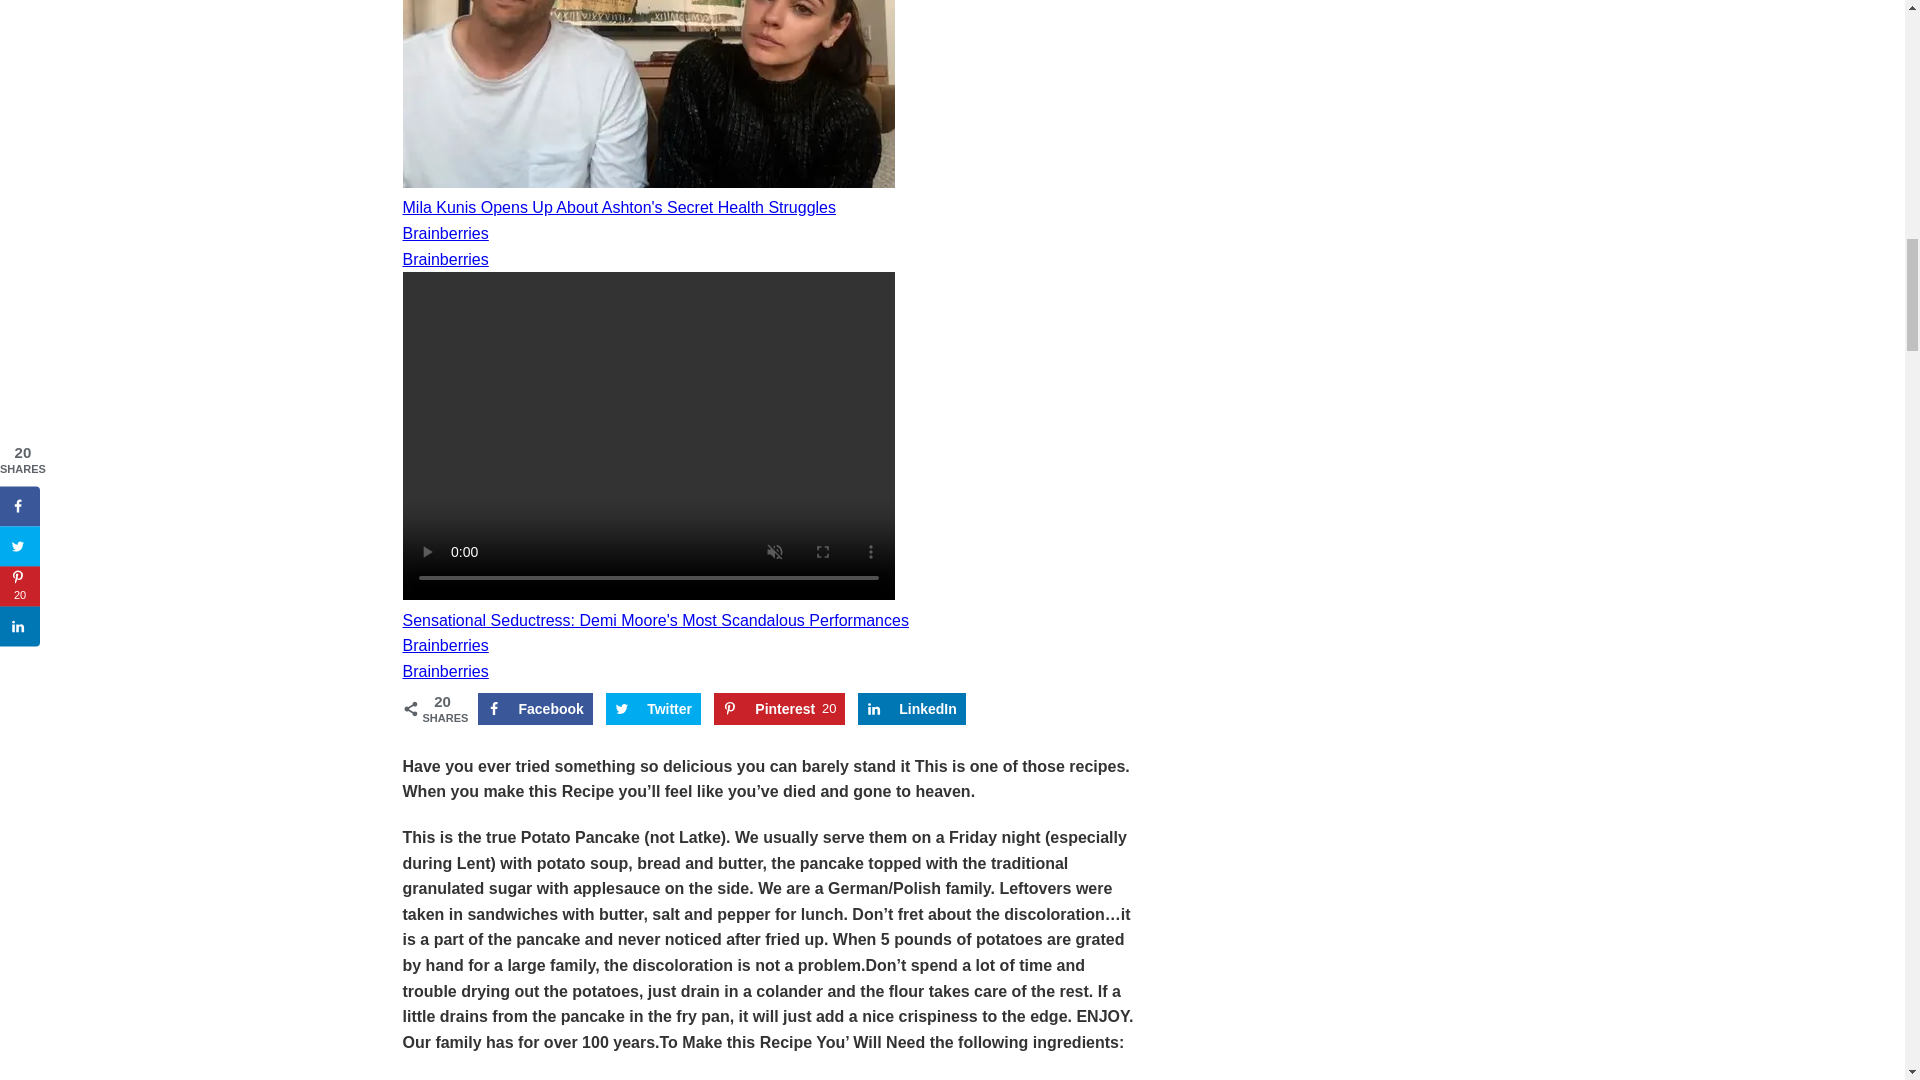 The image size is (1920, 1080). I want to click on Facebook, so click(653, 708).